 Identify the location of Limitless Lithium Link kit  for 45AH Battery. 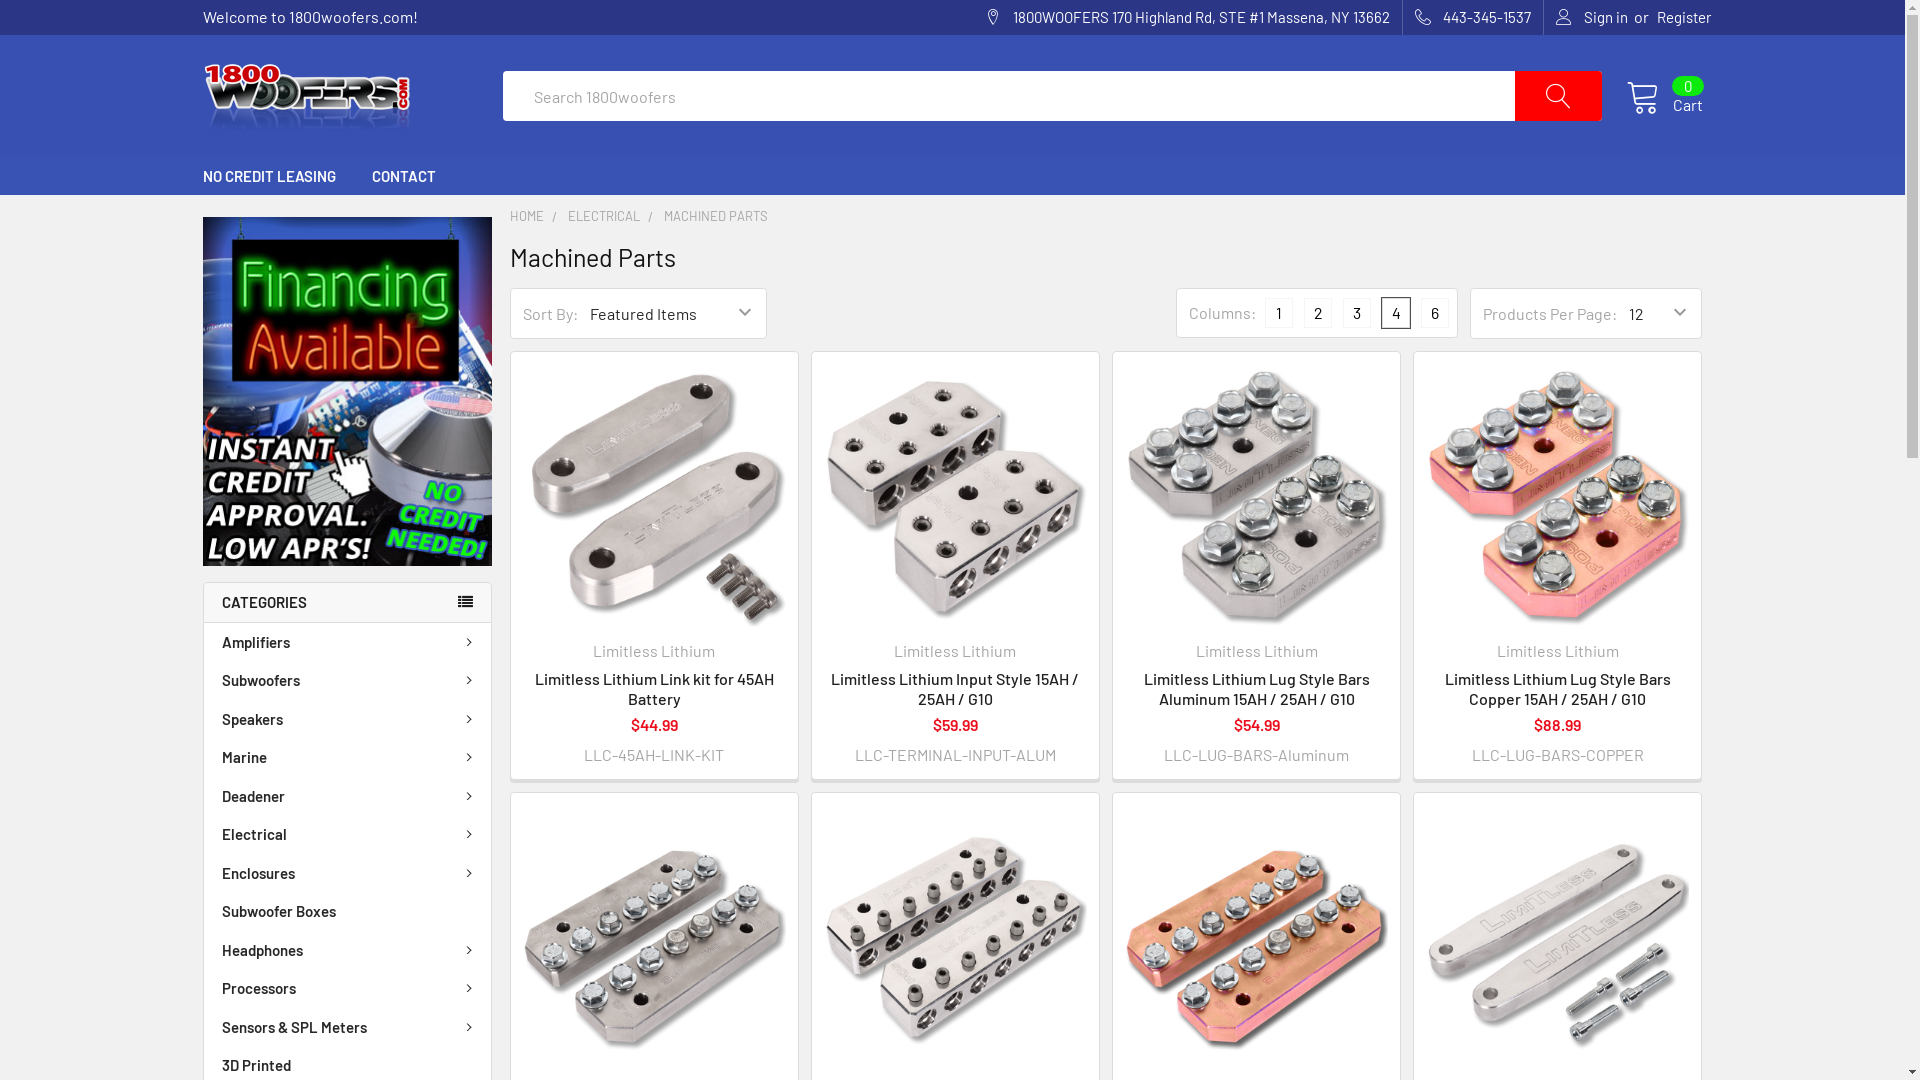
(654, 496).